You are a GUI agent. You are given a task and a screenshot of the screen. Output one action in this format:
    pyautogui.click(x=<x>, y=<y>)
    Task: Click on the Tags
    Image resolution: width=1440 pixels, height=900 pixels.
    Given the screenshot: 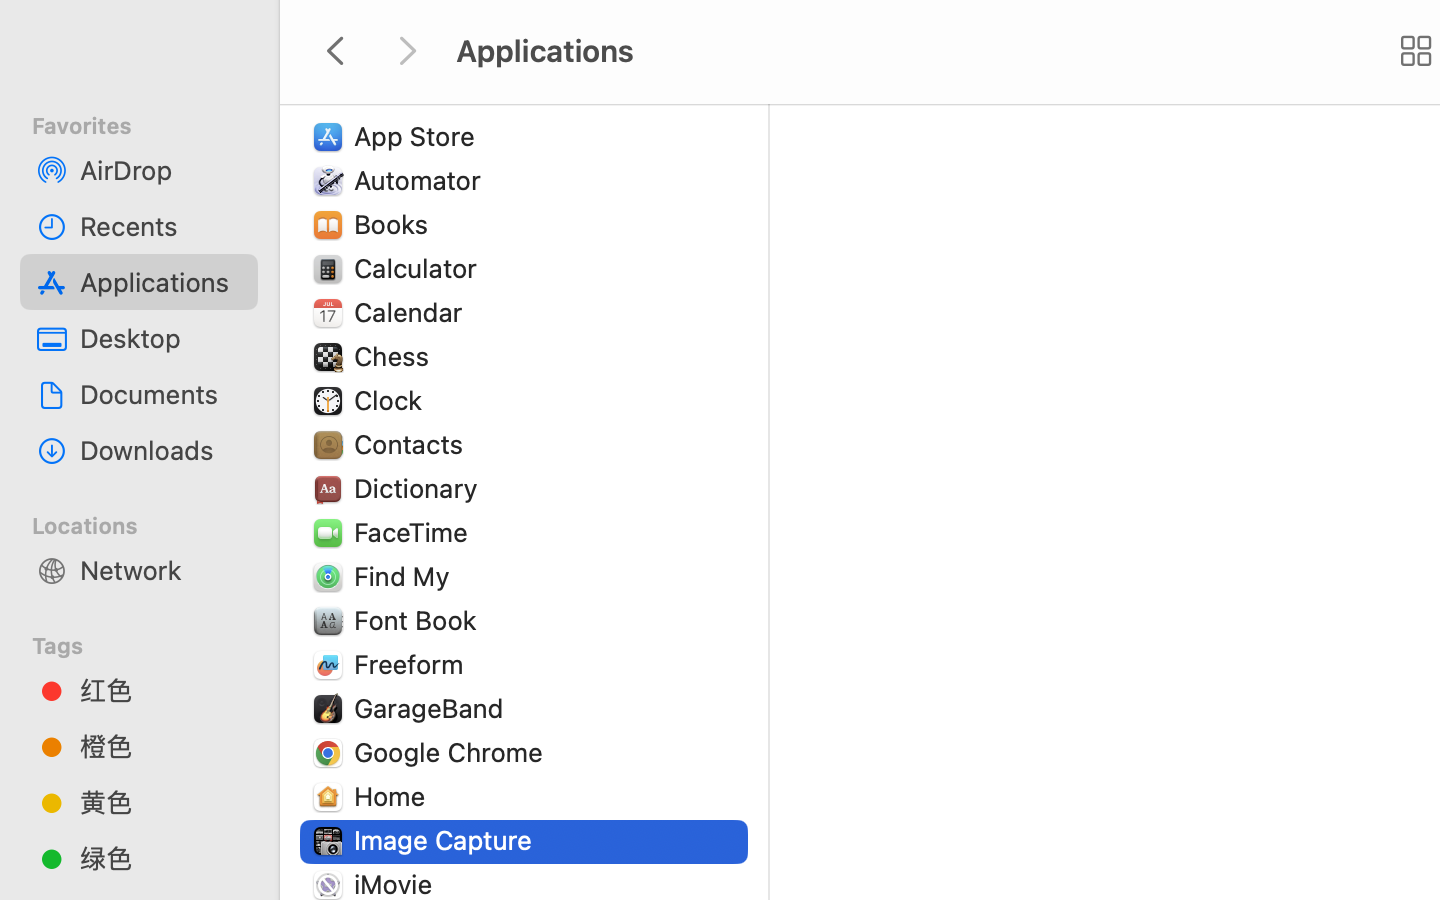 What is the action you would take?
    pyautogui.click(x=151, y=643)
    